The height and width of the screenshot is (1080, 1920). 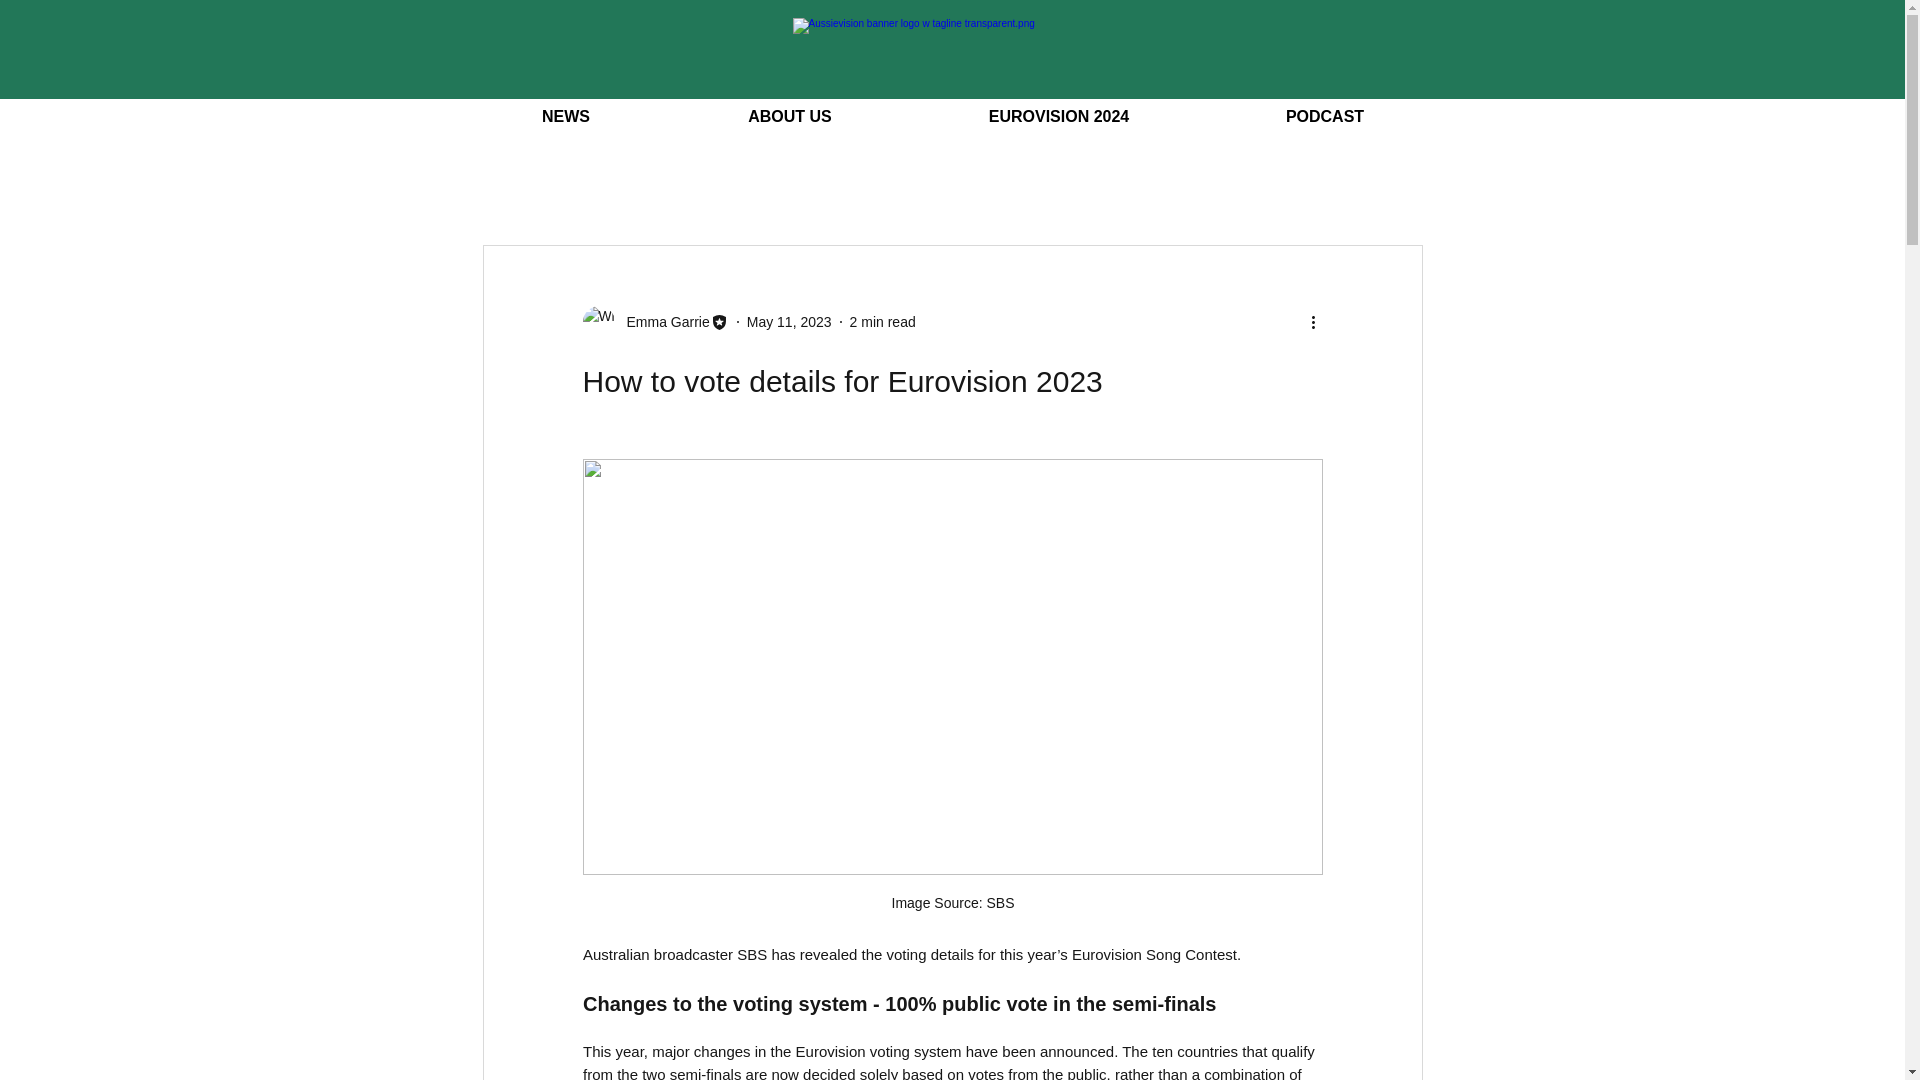 What do you see at coordinates (1325, 117) in the screenshot?
I see `PODCAST` at bounding box center [1325, 117].